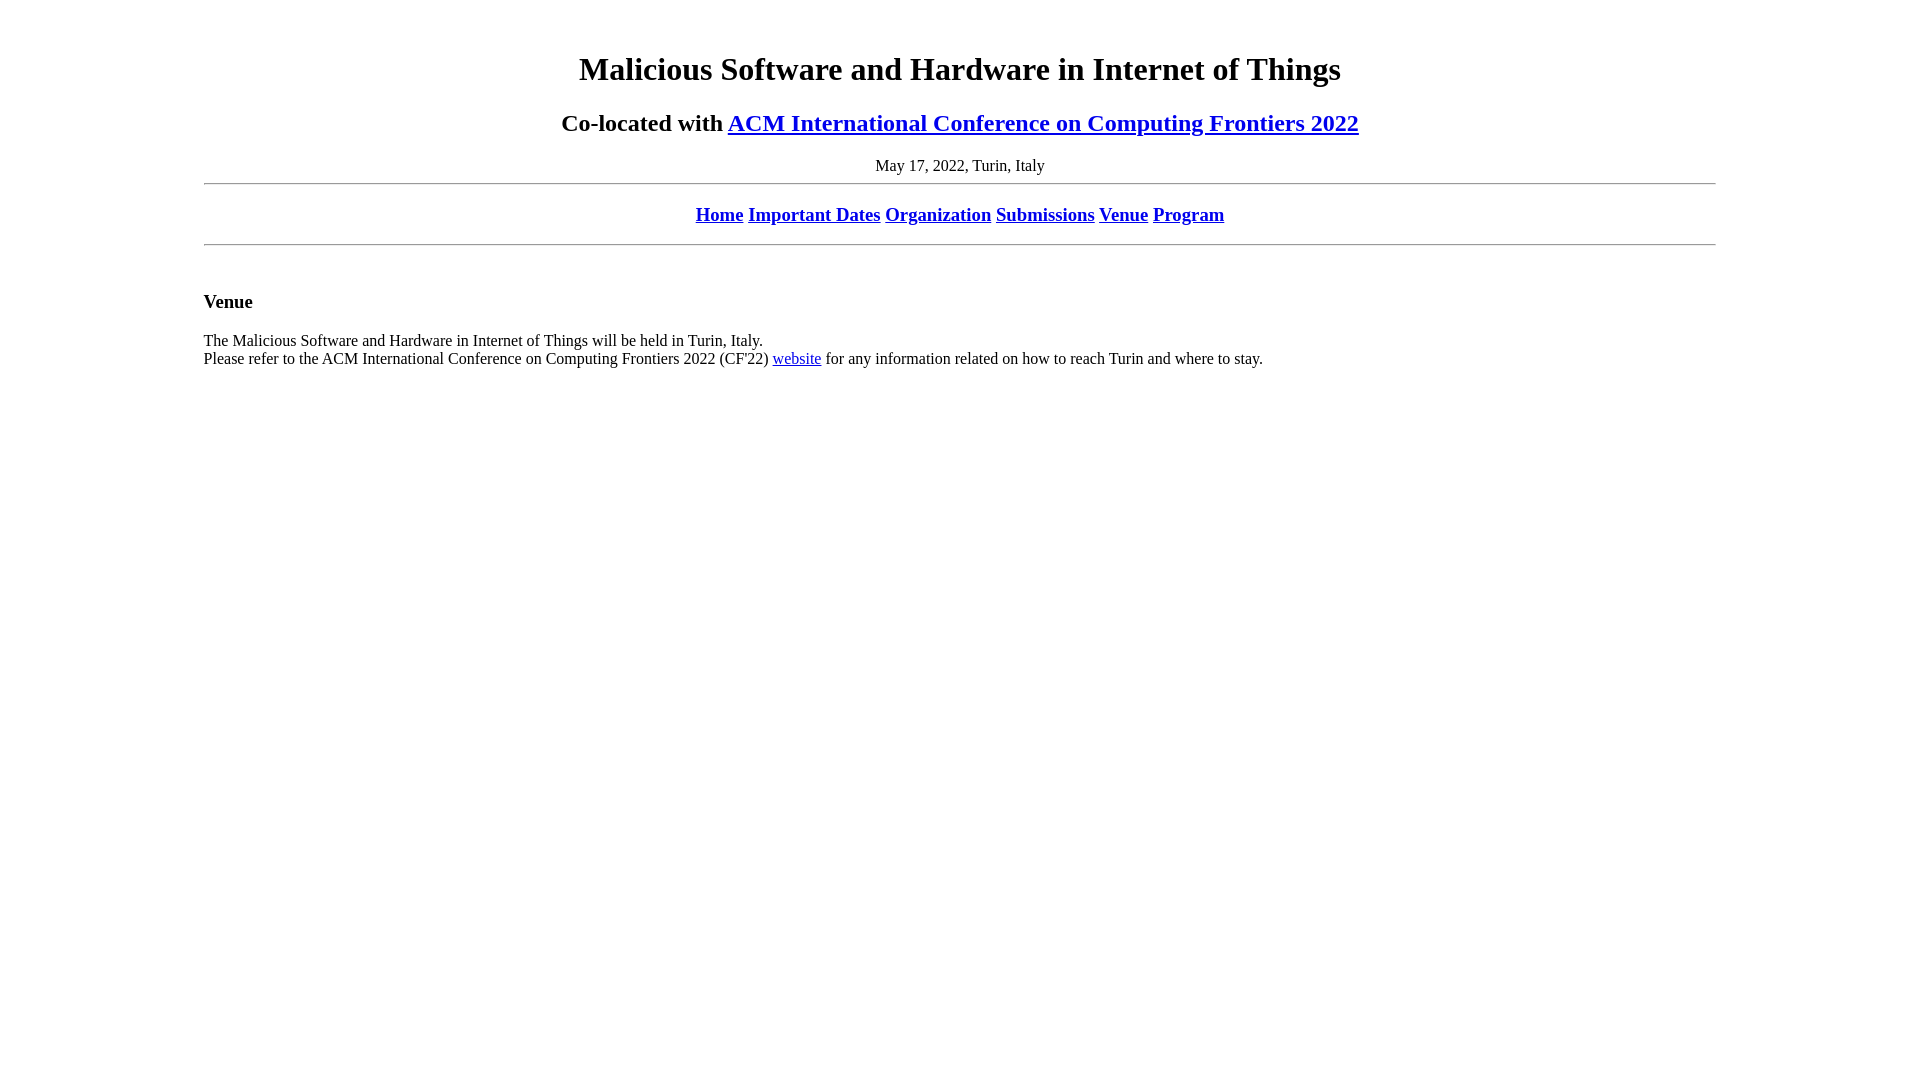 Image resolution: width=1920 pixels, height=1080 pixels. I want to click on Submissions, so click(1046, 214).